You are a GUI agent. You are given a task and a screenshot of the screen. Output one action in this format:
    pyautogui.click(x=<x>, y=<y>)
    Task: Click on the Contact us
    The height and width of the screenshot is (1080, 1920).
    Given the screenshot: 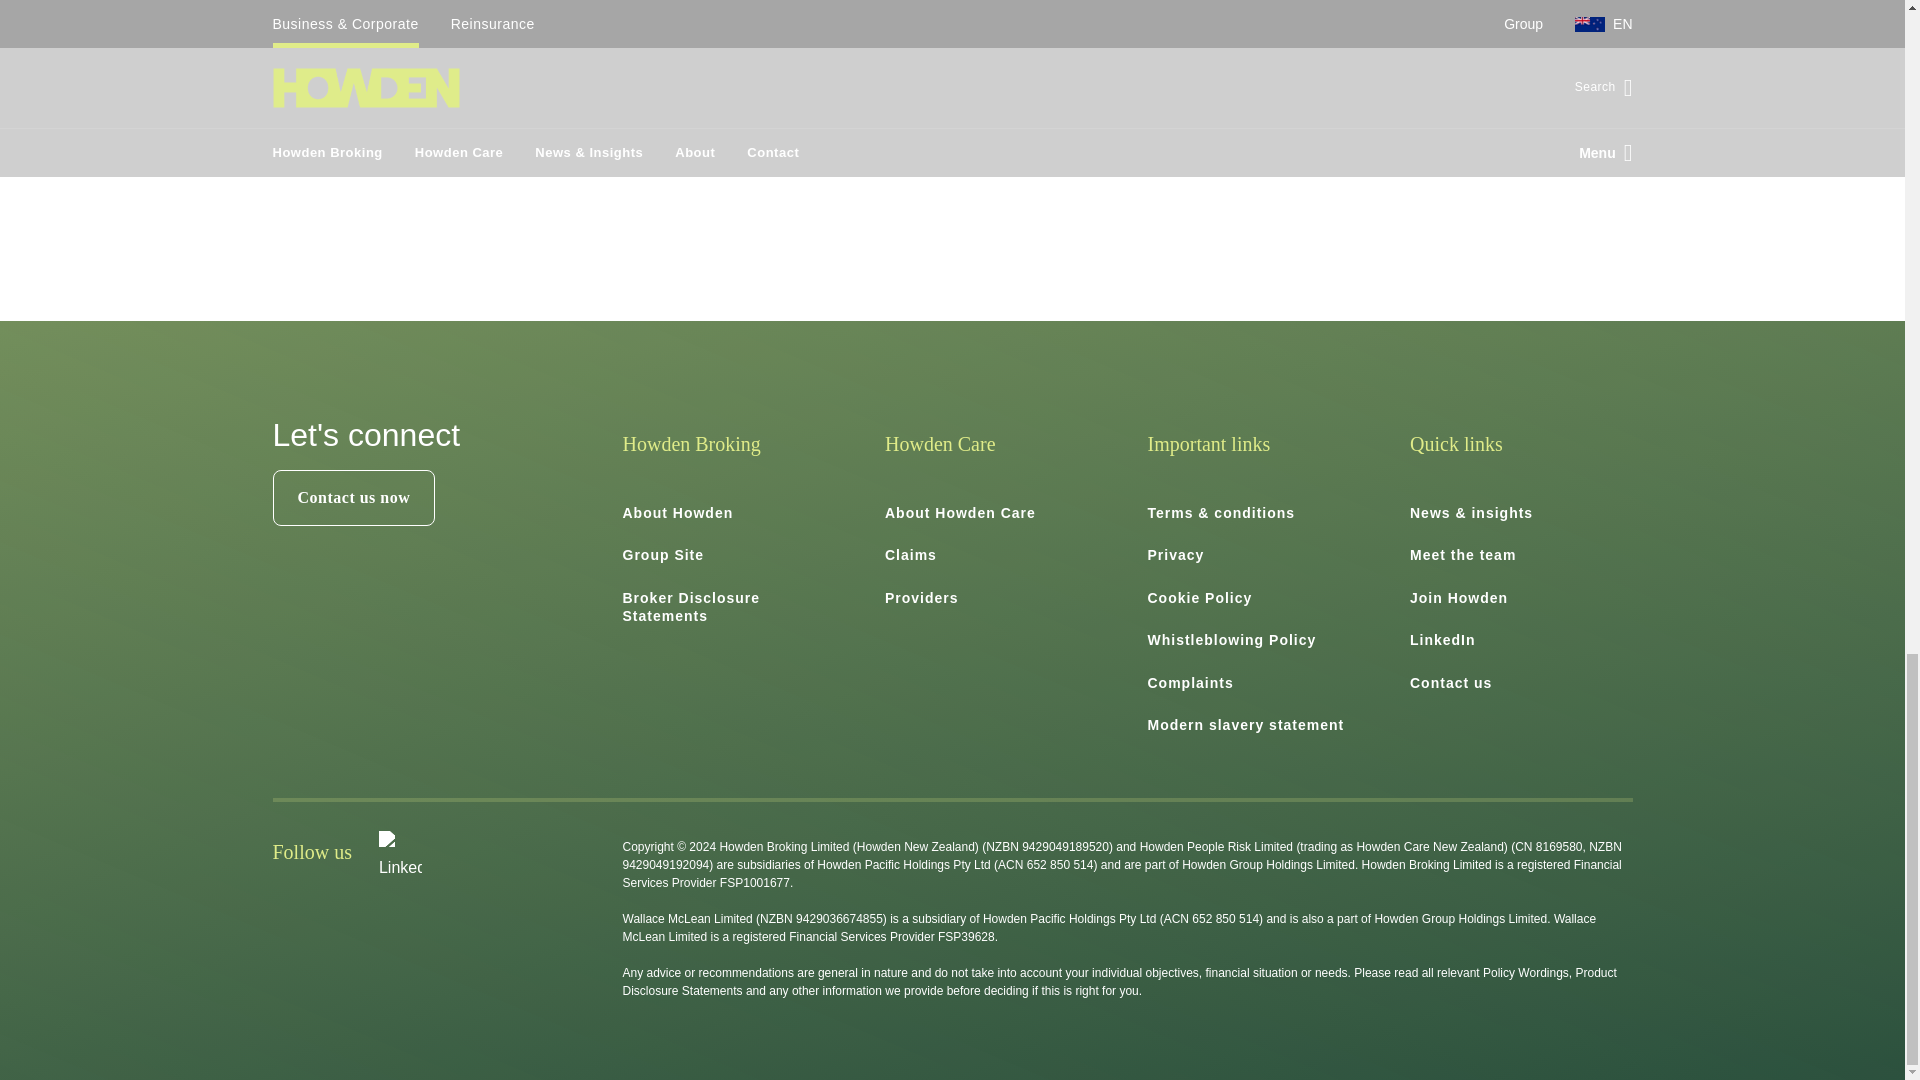 What is the action you would take?
    pyautogui.click(x=1450, y=683)
    